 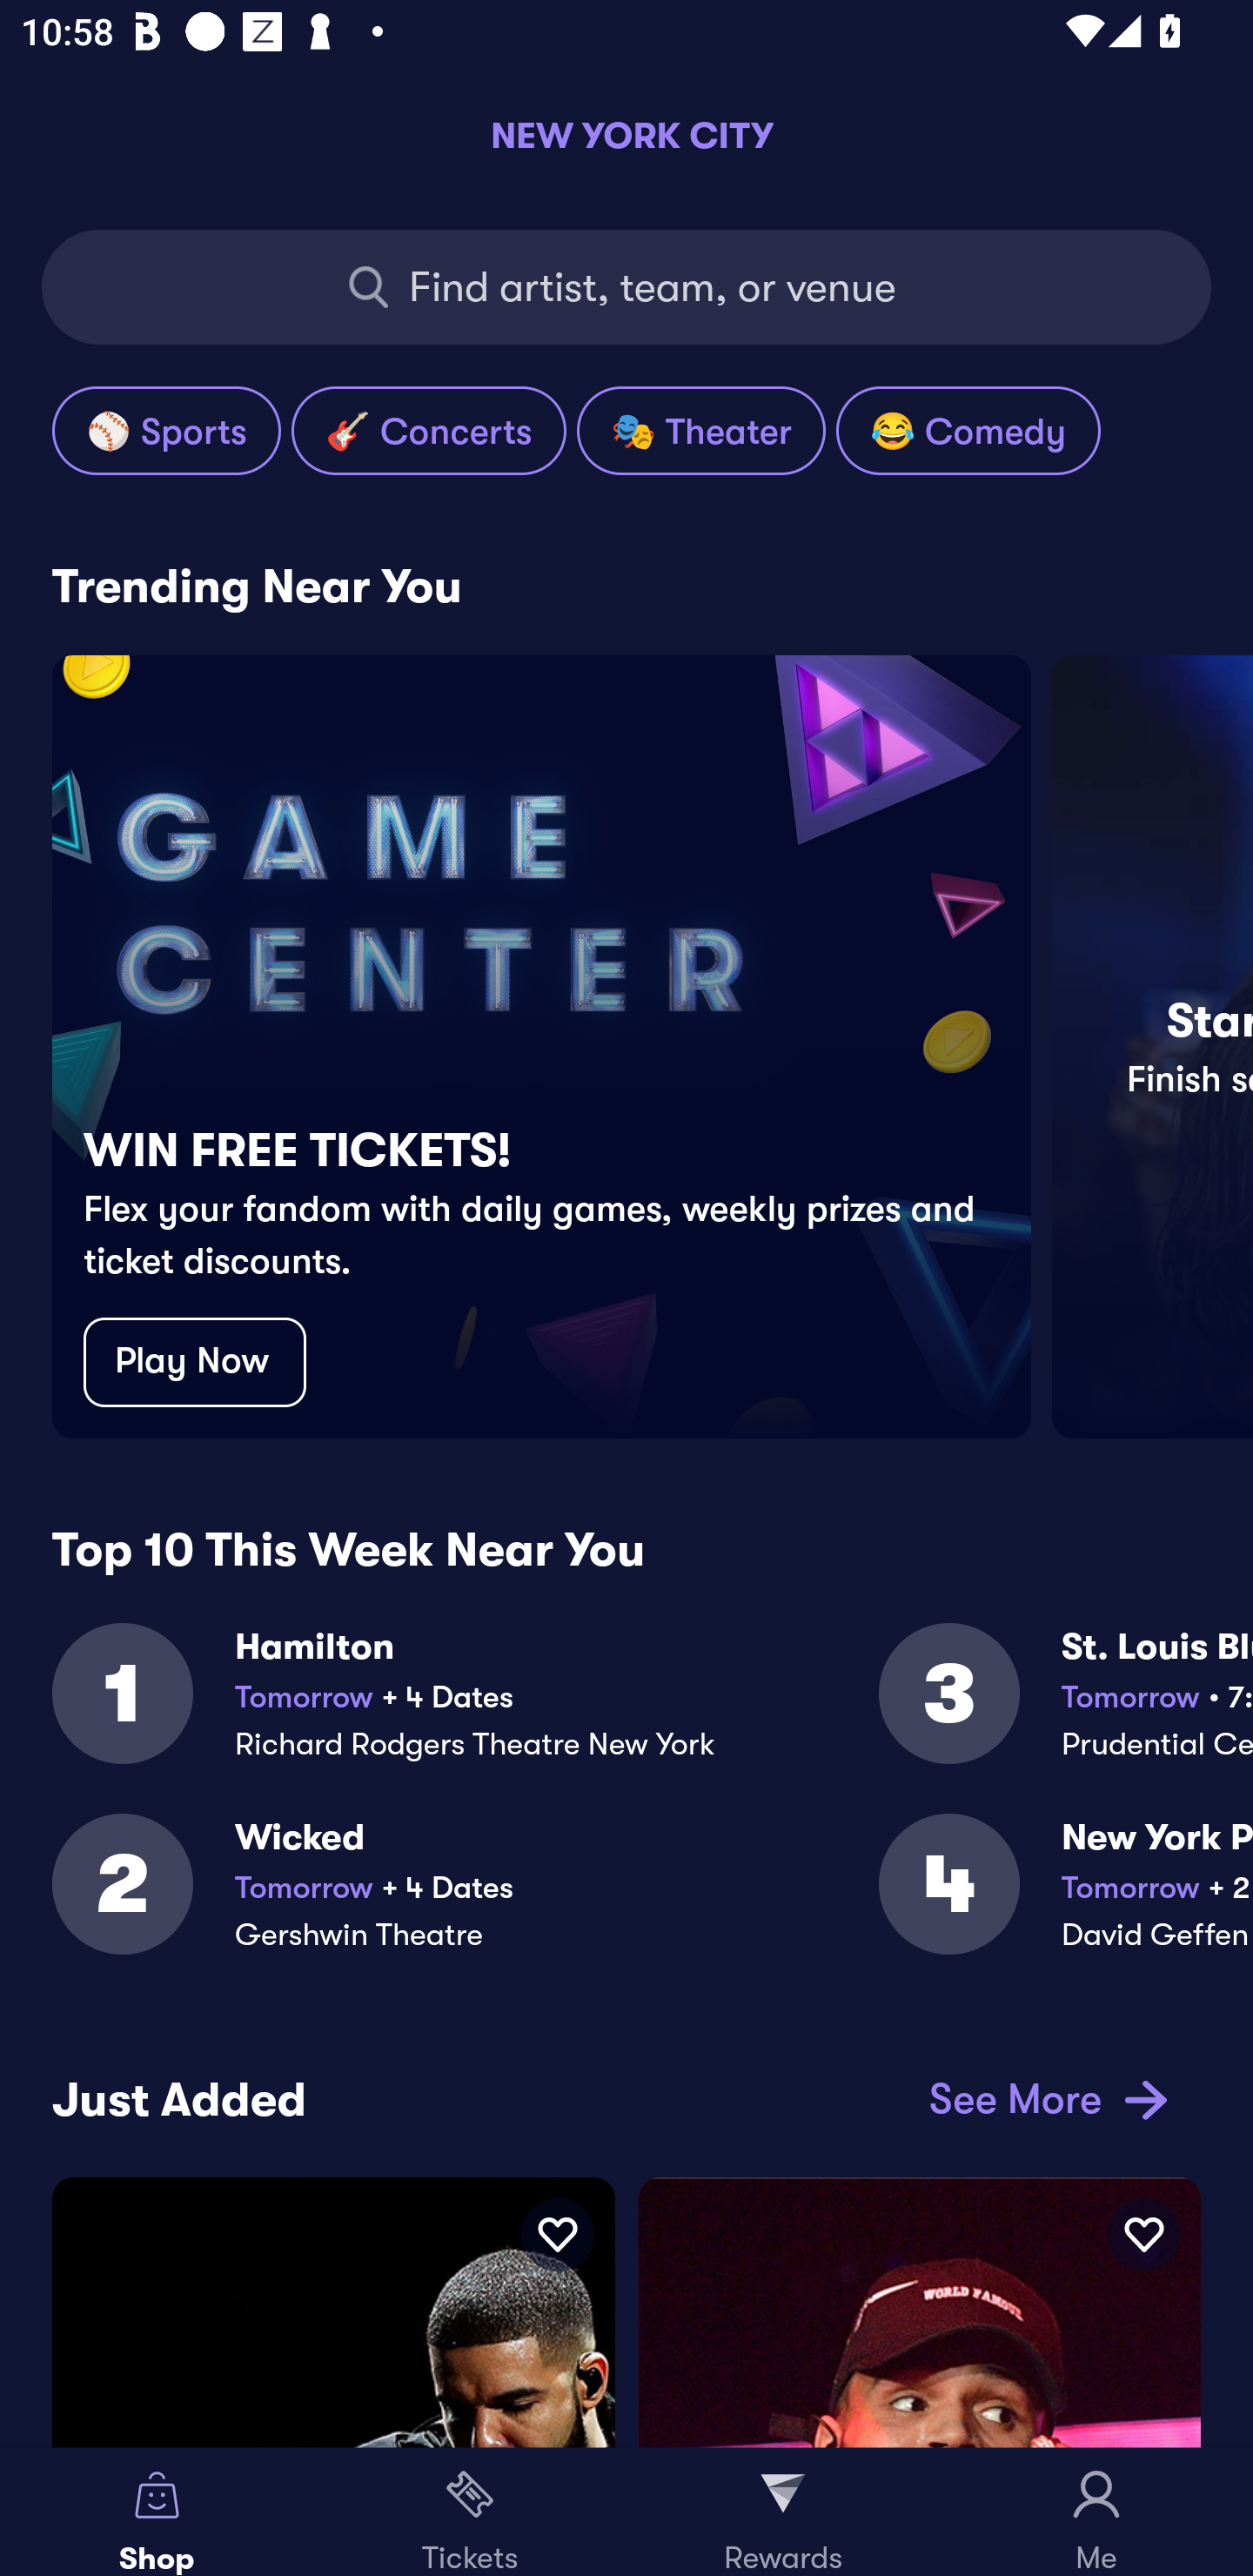 What do you see at coordinates (157, 2512) in the screenshot?
I see `Shop` at bounding box center [157, 2512].